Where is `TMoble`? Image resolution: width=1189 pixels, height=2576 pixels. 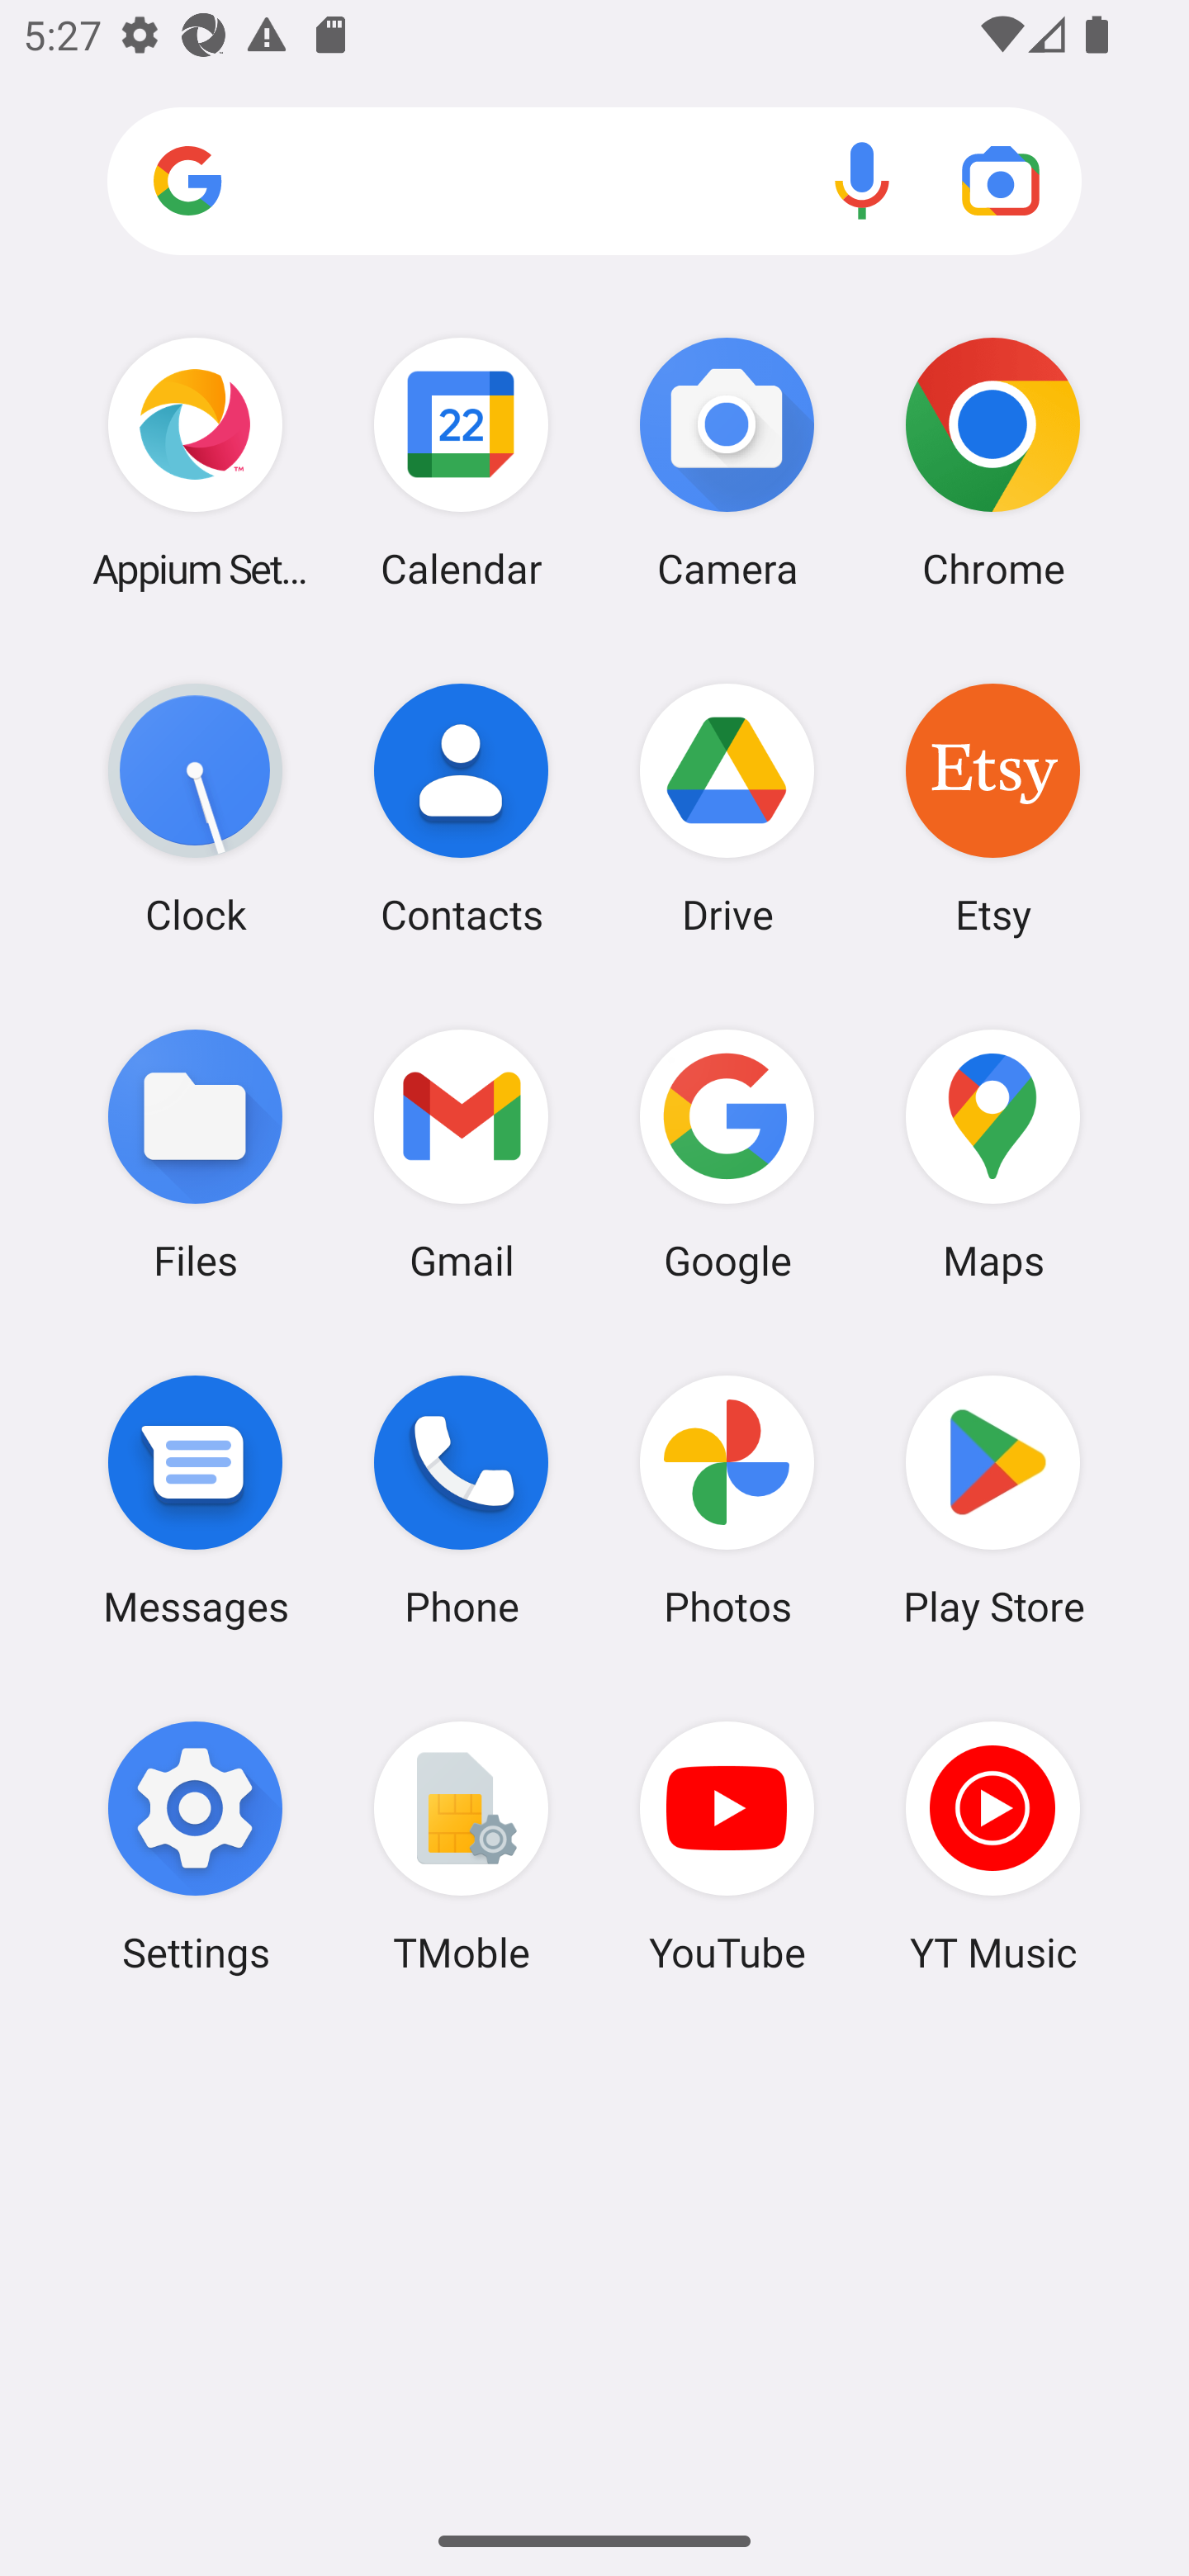 TMoble is located at coordinates (461, 1847).